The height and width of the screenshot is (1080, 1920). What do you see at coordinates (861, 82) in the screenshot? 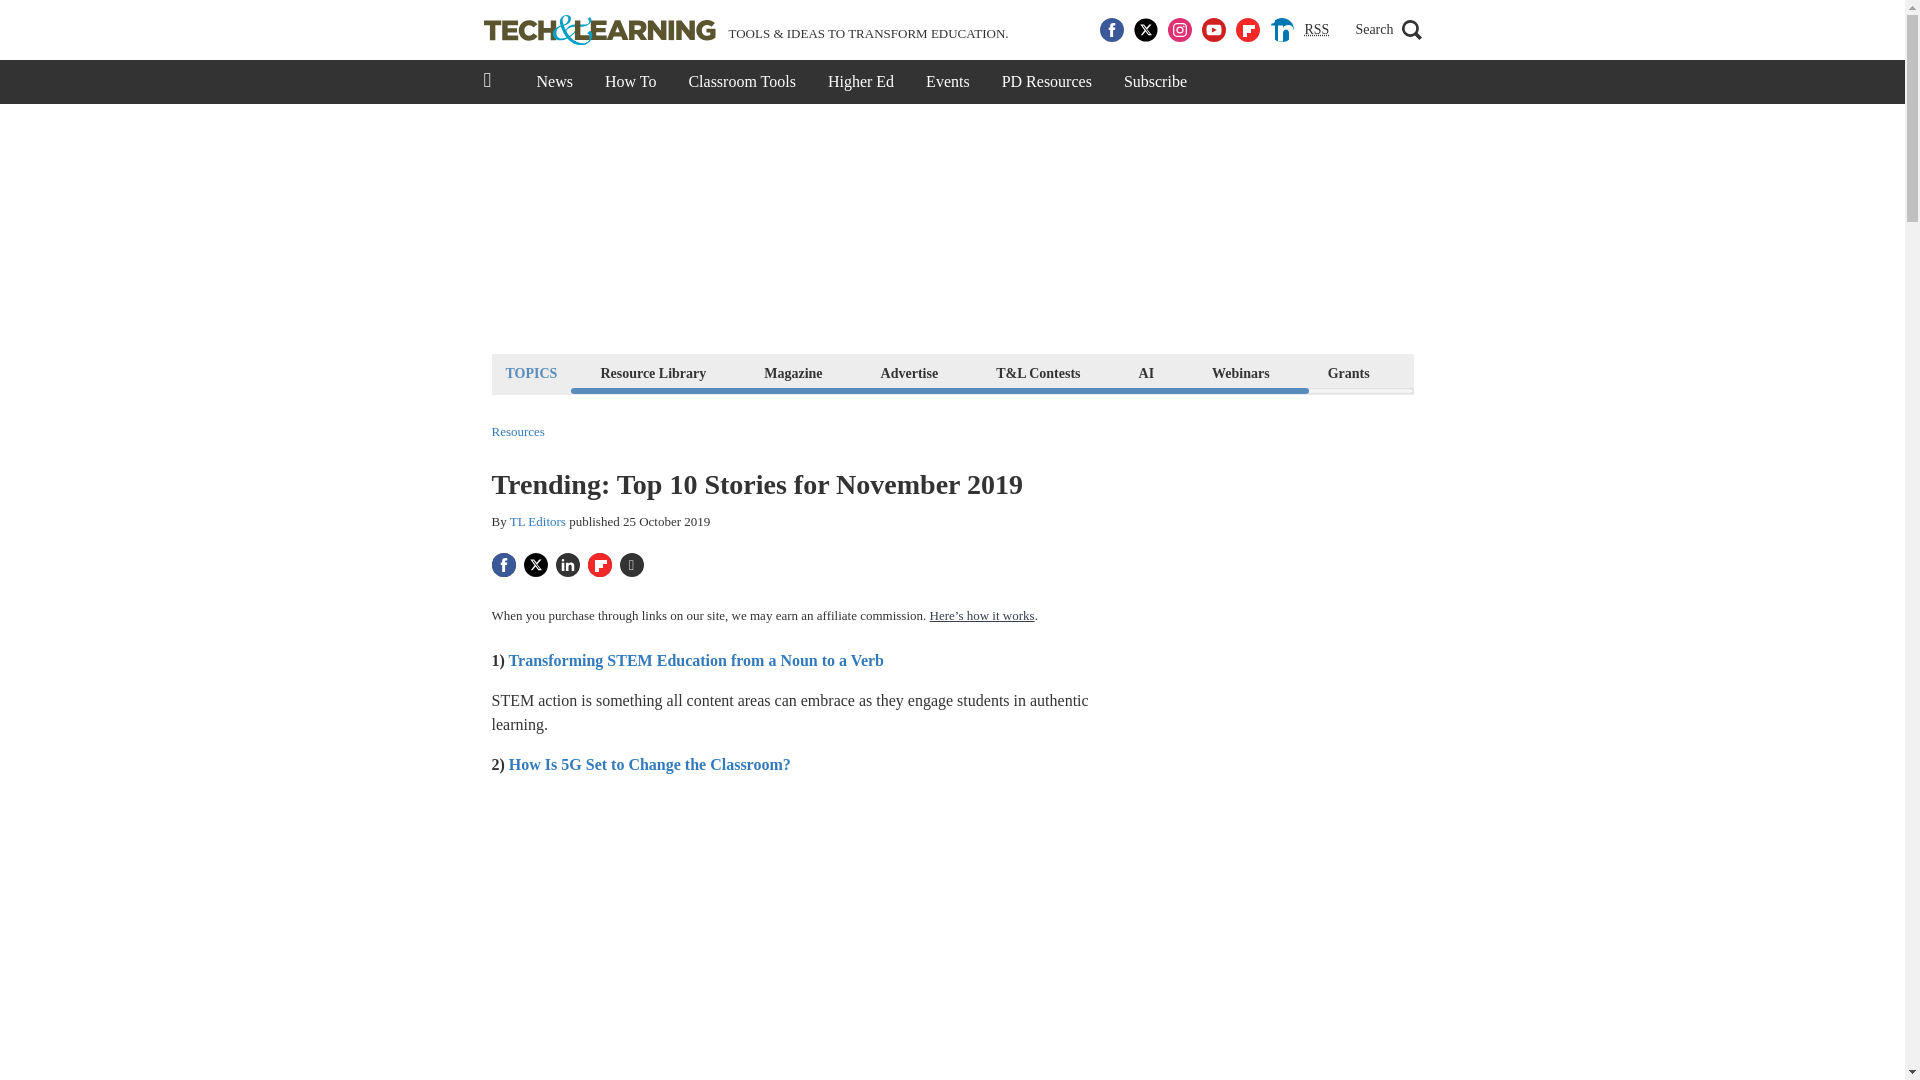
I see `Higher Ed` at bounding box center [861, 82].